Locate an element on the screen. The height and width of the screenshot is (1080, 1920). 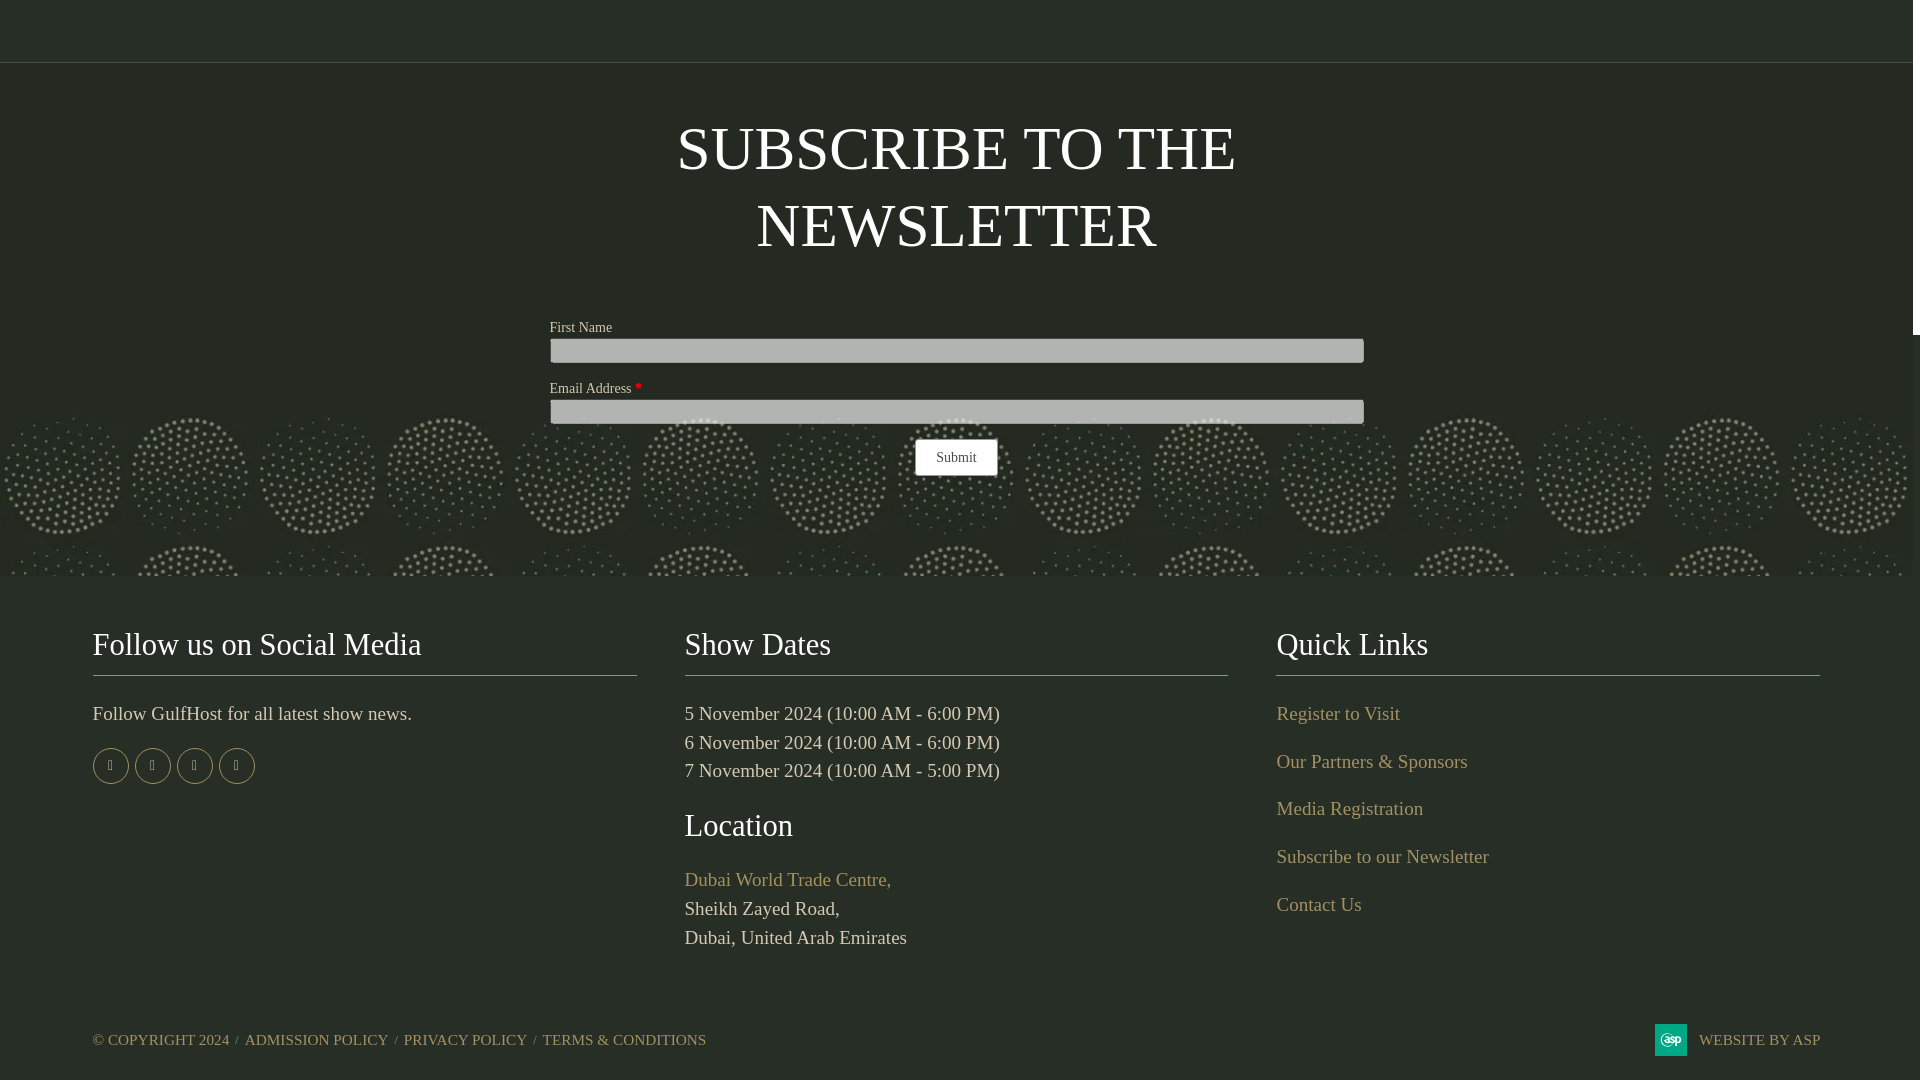
Dubai World Trade Centre, is located at coordinates (786, 879).